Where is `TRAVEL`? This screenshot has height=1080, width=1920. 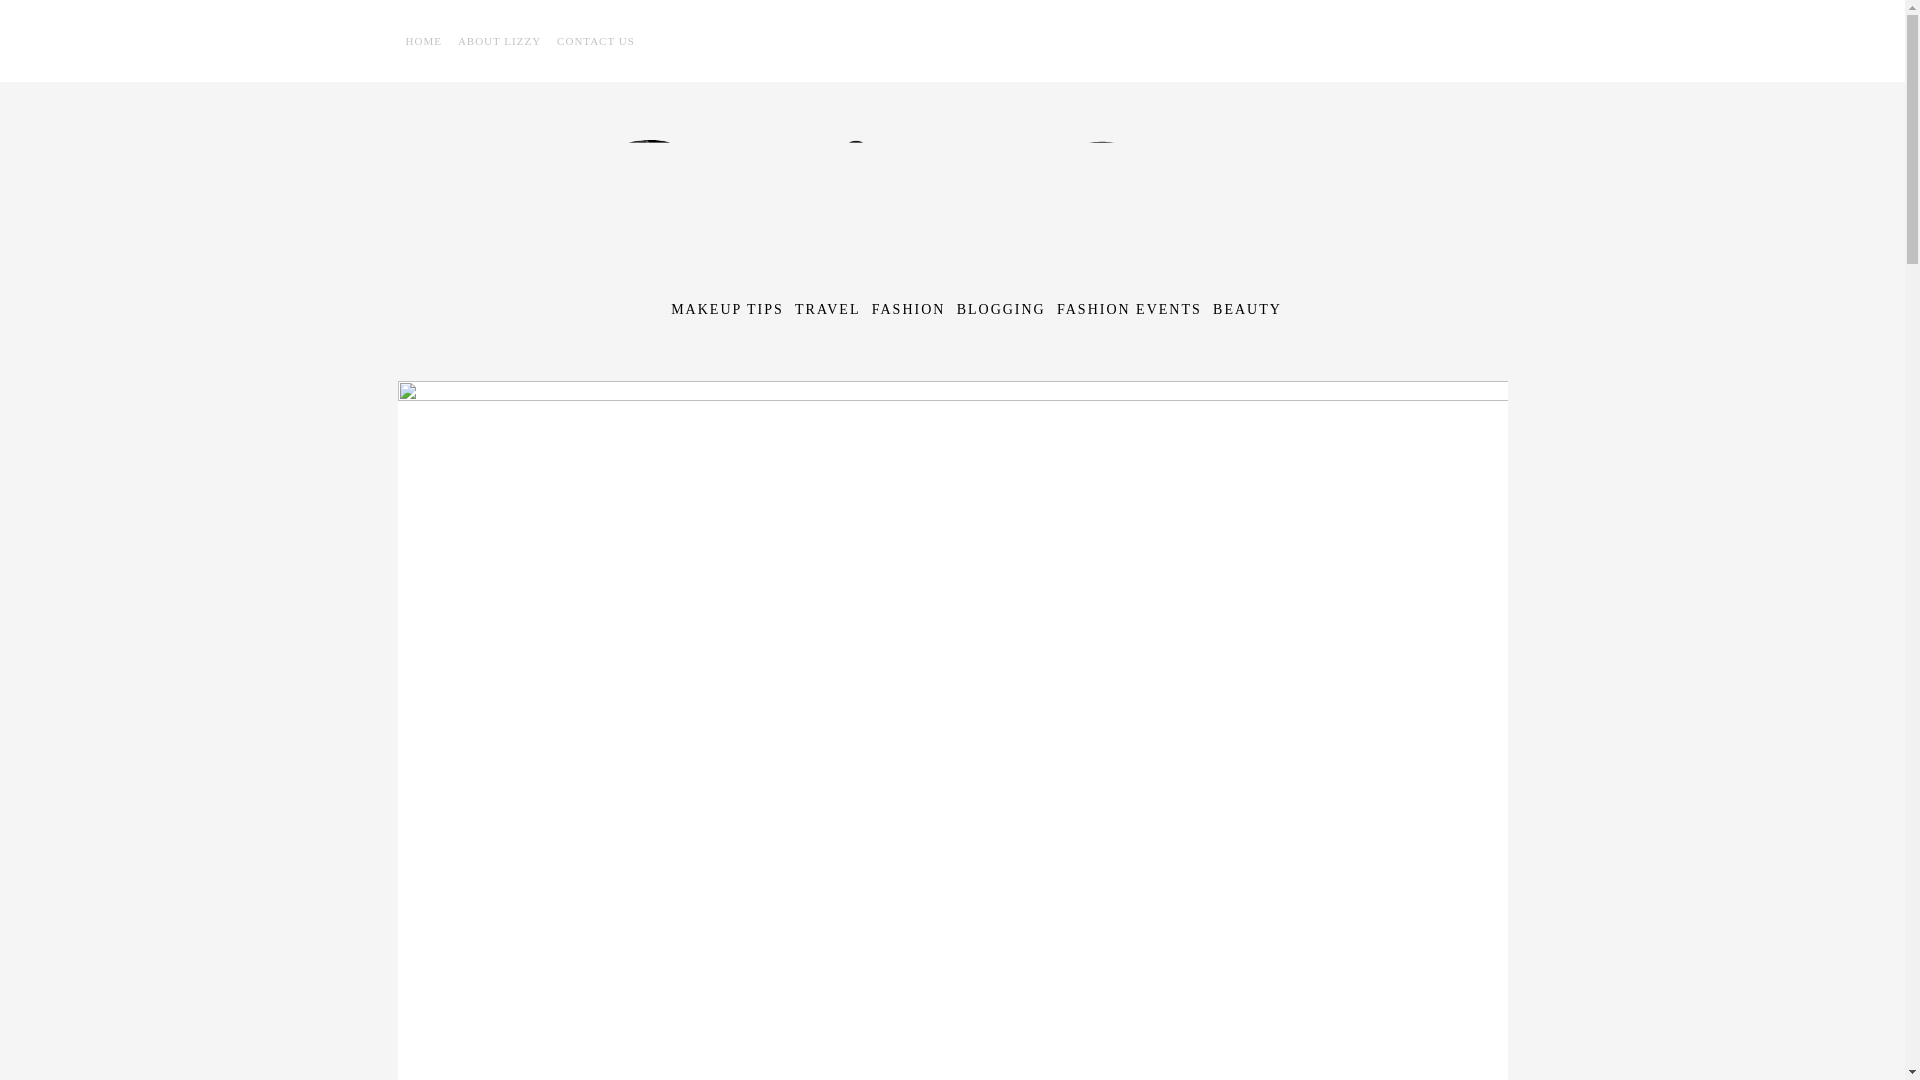
TRAVEL is located at coordinates (827, 310).